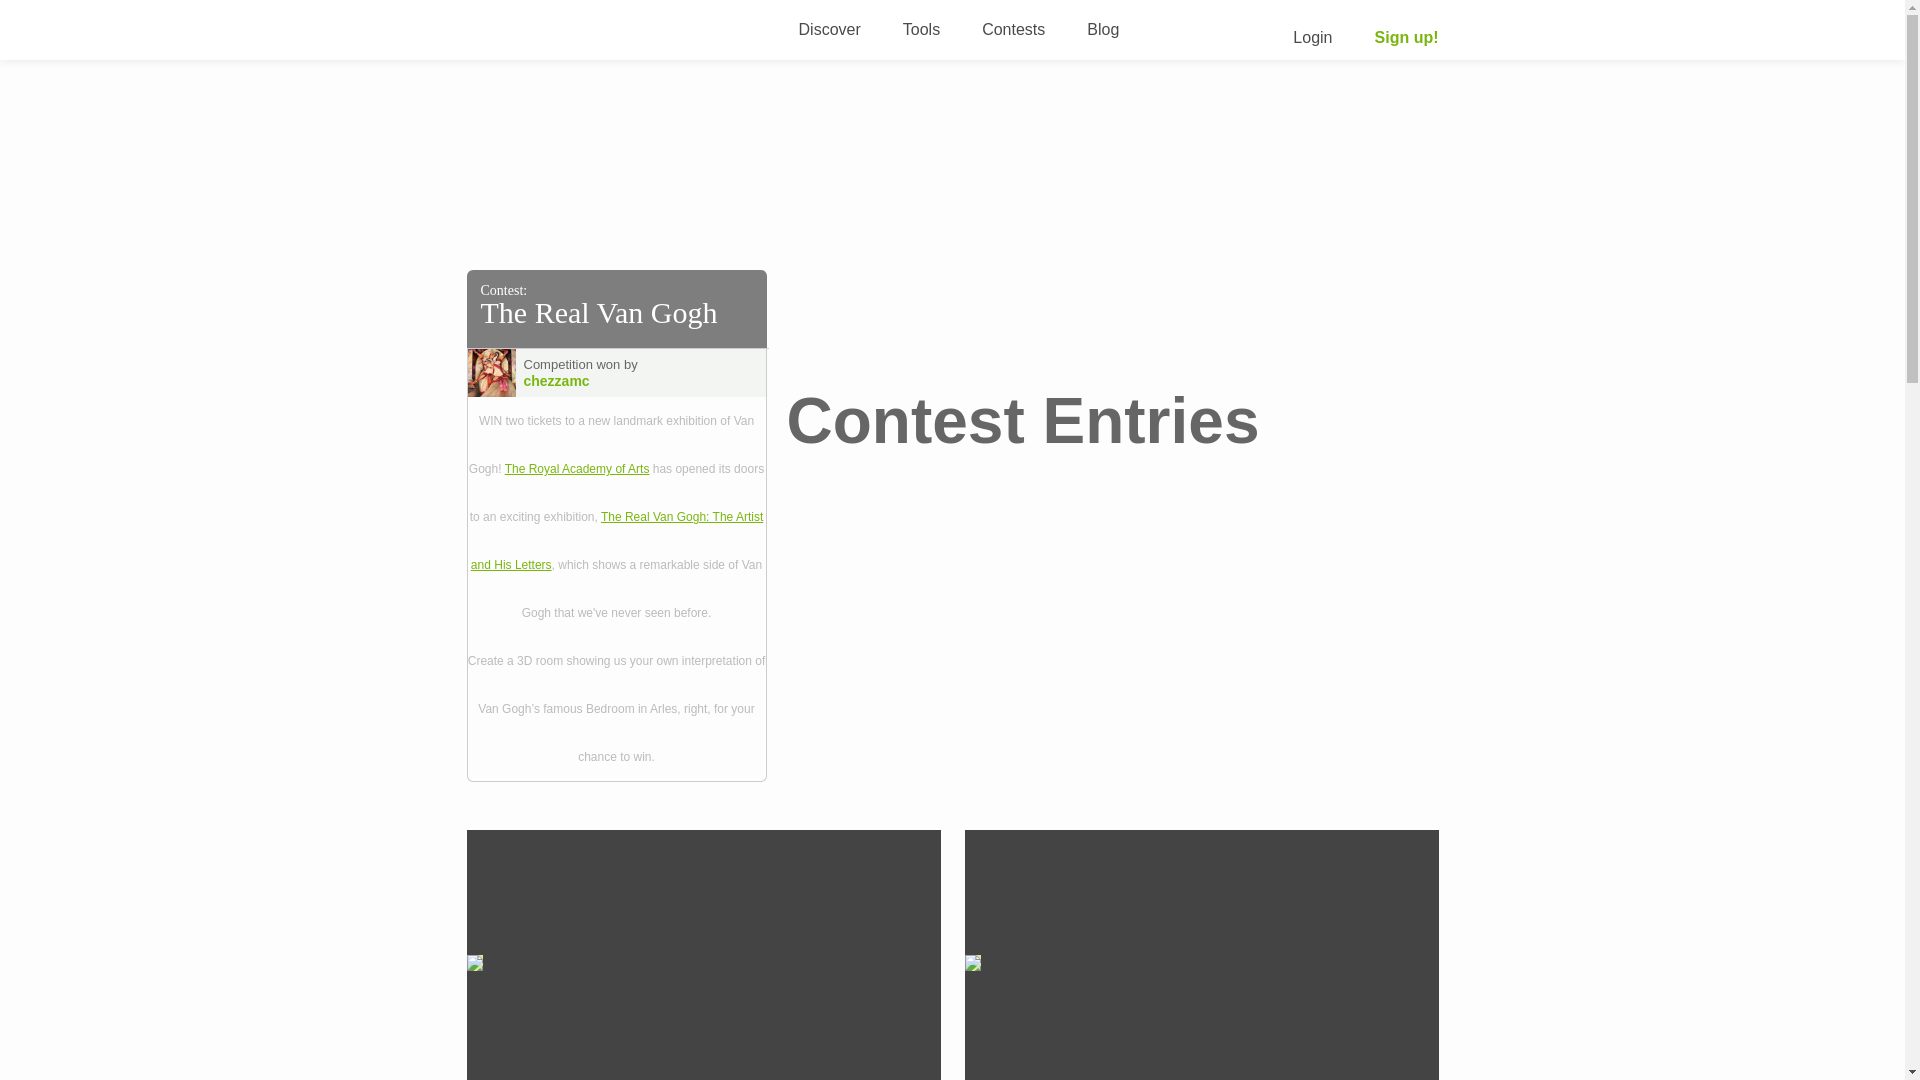 This screenshot has height=1080, width=1920. Describe the element at coordinates (1312, 38) in the screenshot. I see `Login` at that location.